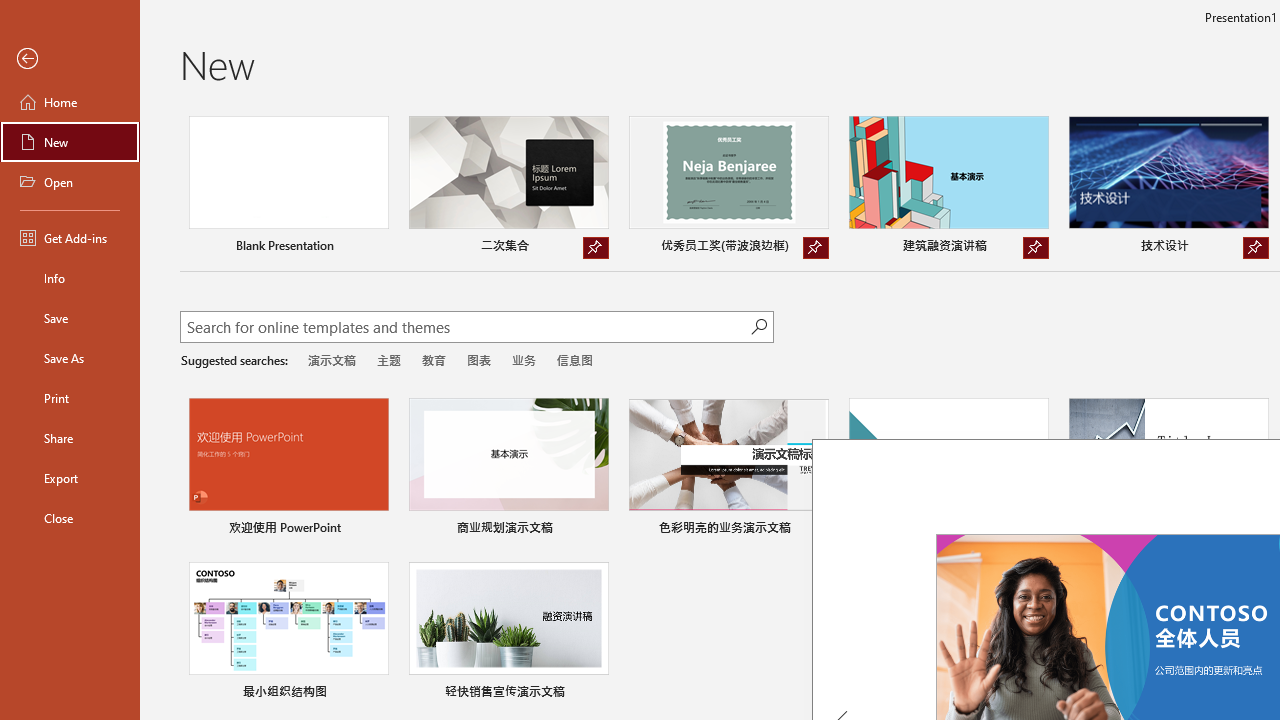  Describe the element at coordinates (596, 694) in the screenshot. I see `Pin to list` at that location.